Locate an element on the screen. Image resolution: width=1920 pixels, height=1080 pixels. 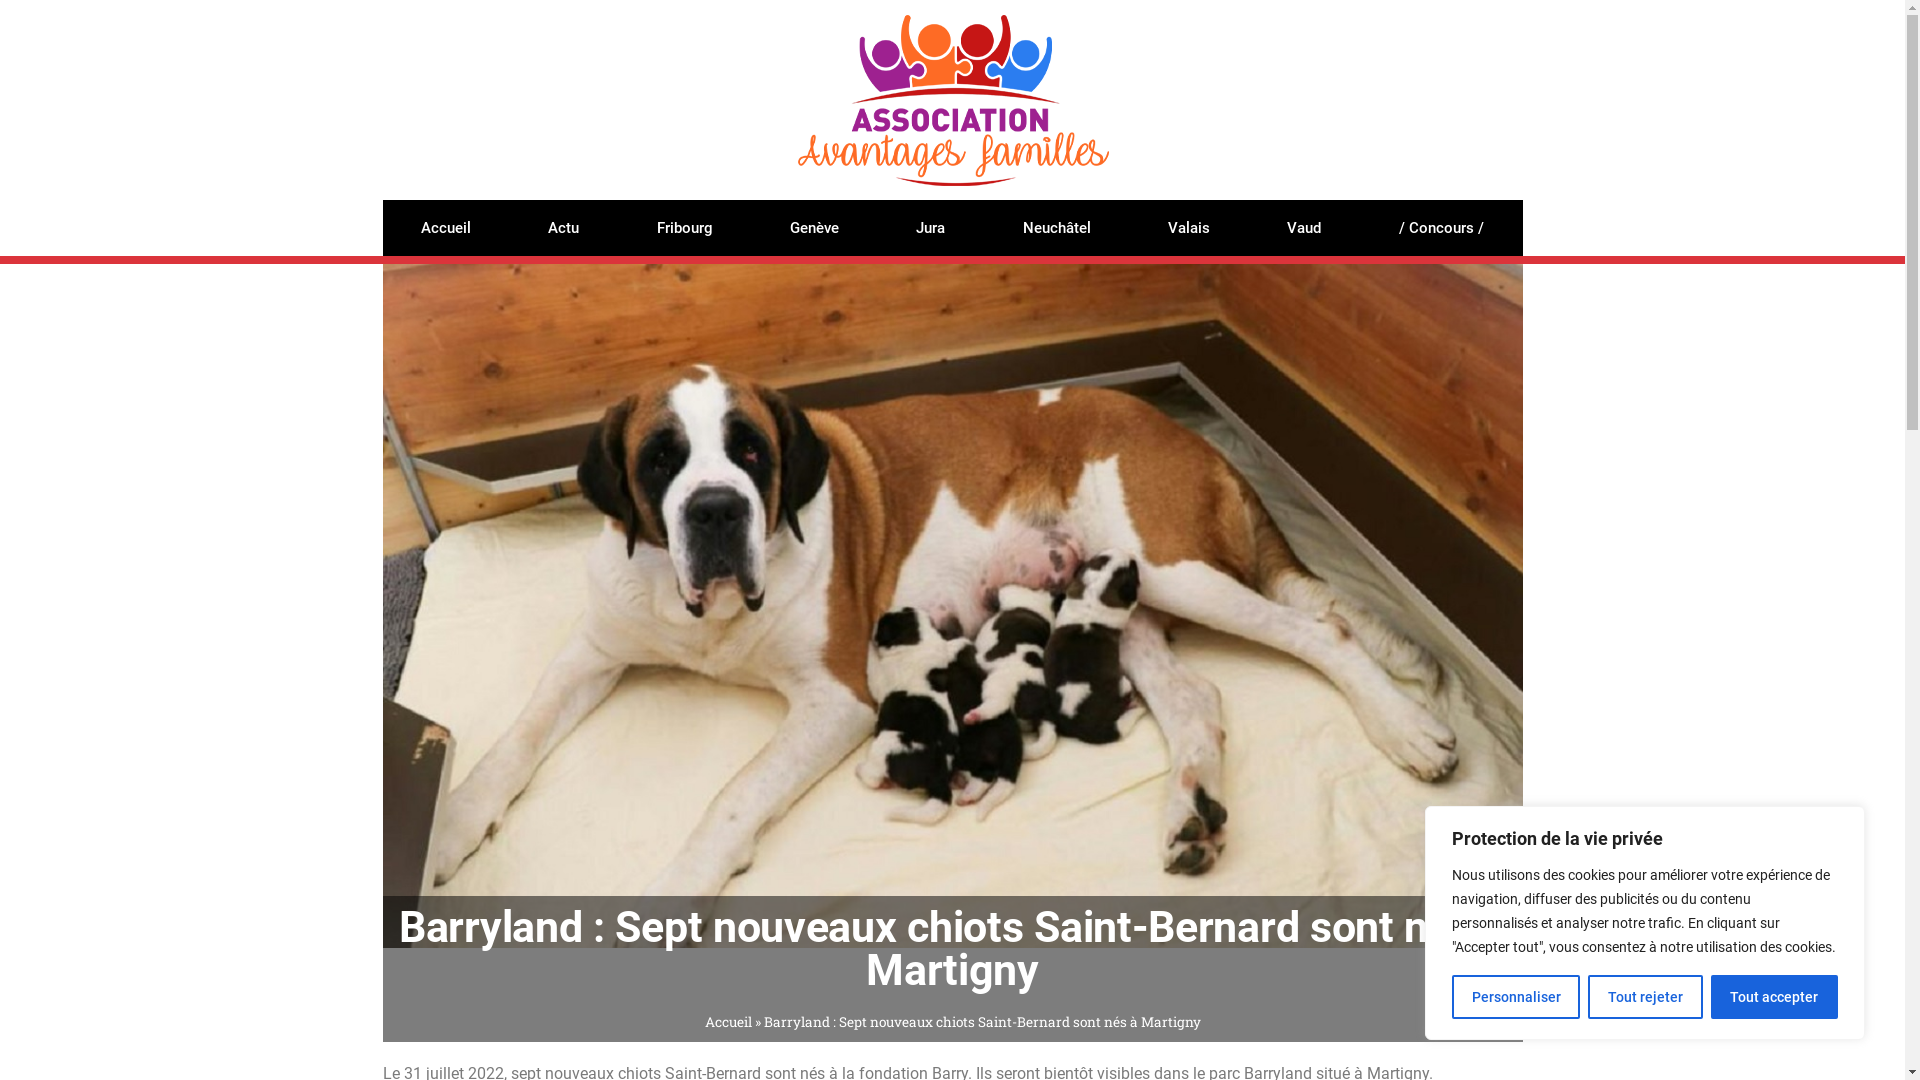
Fribourg is located at coordinates (684, 228).